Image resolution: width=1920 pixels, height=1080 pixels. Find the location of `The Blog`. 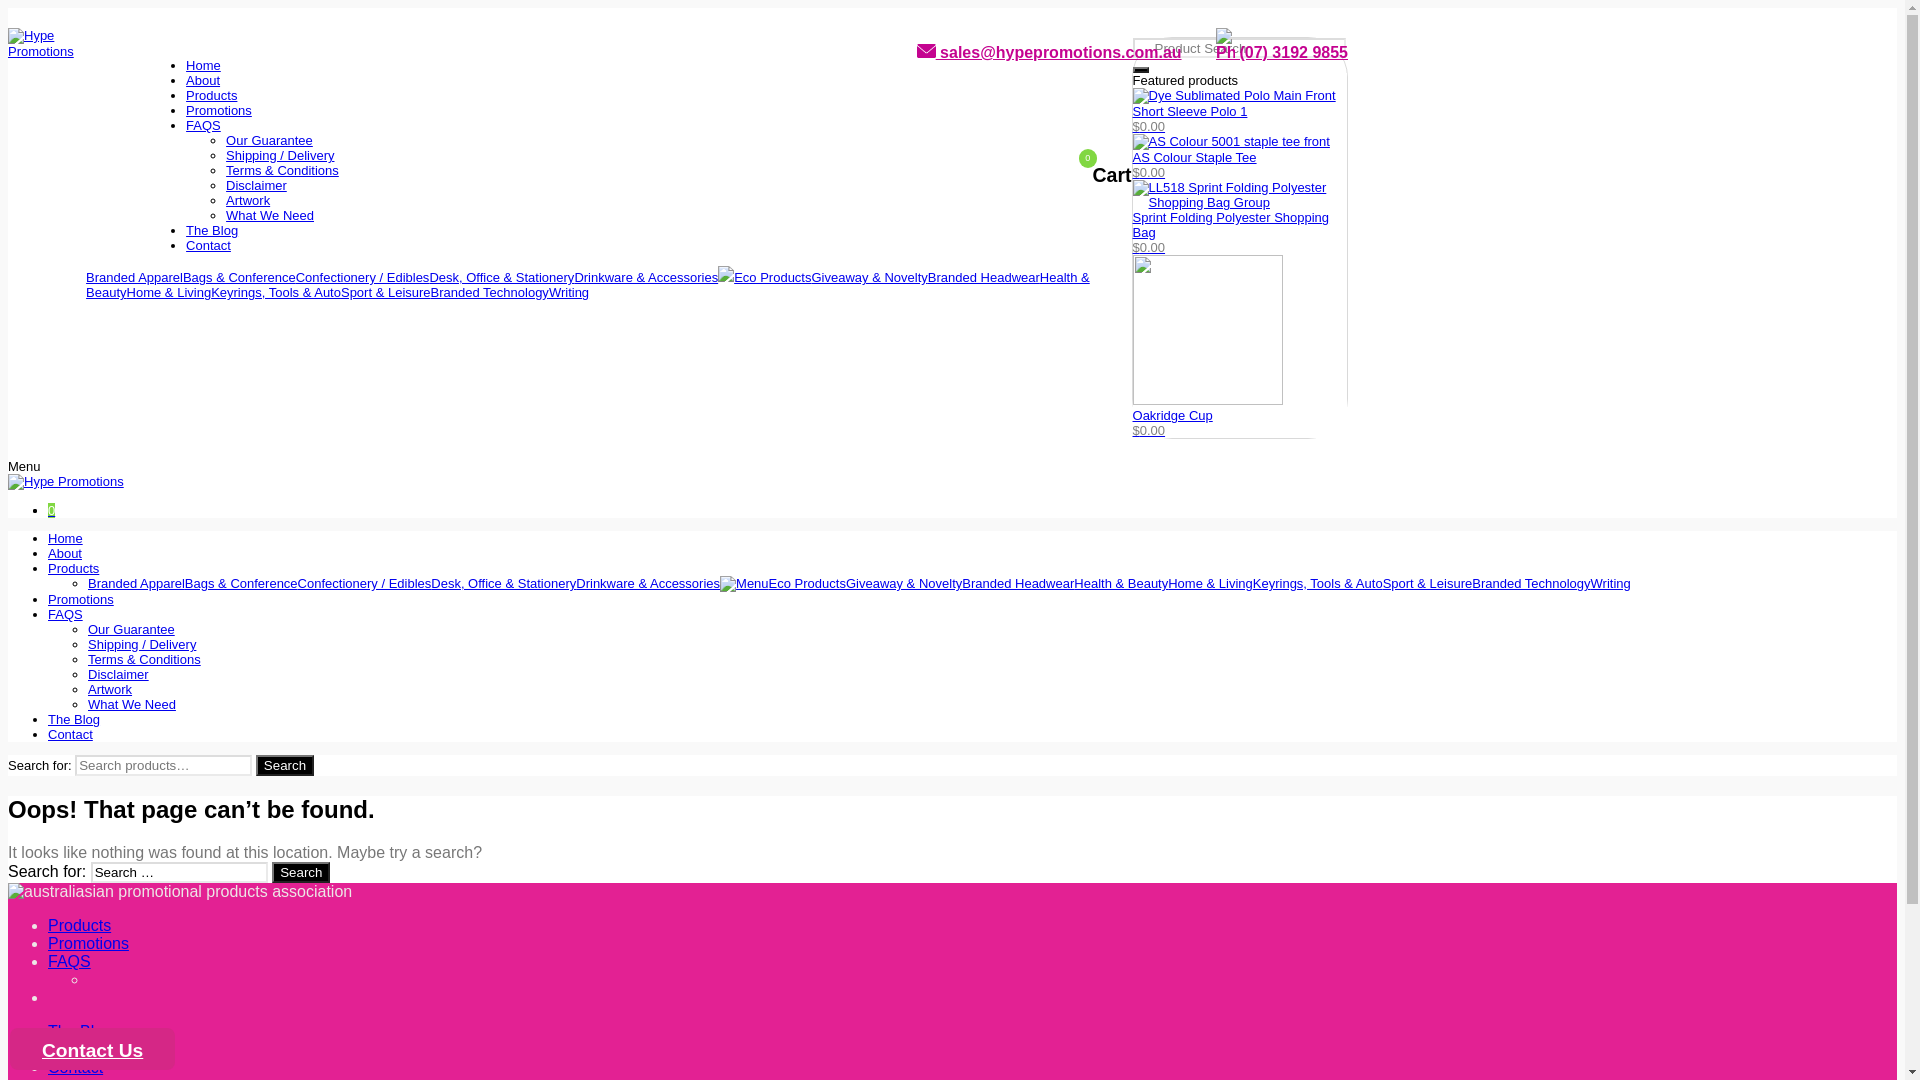

The Blog is located at coordinates (212, 230).